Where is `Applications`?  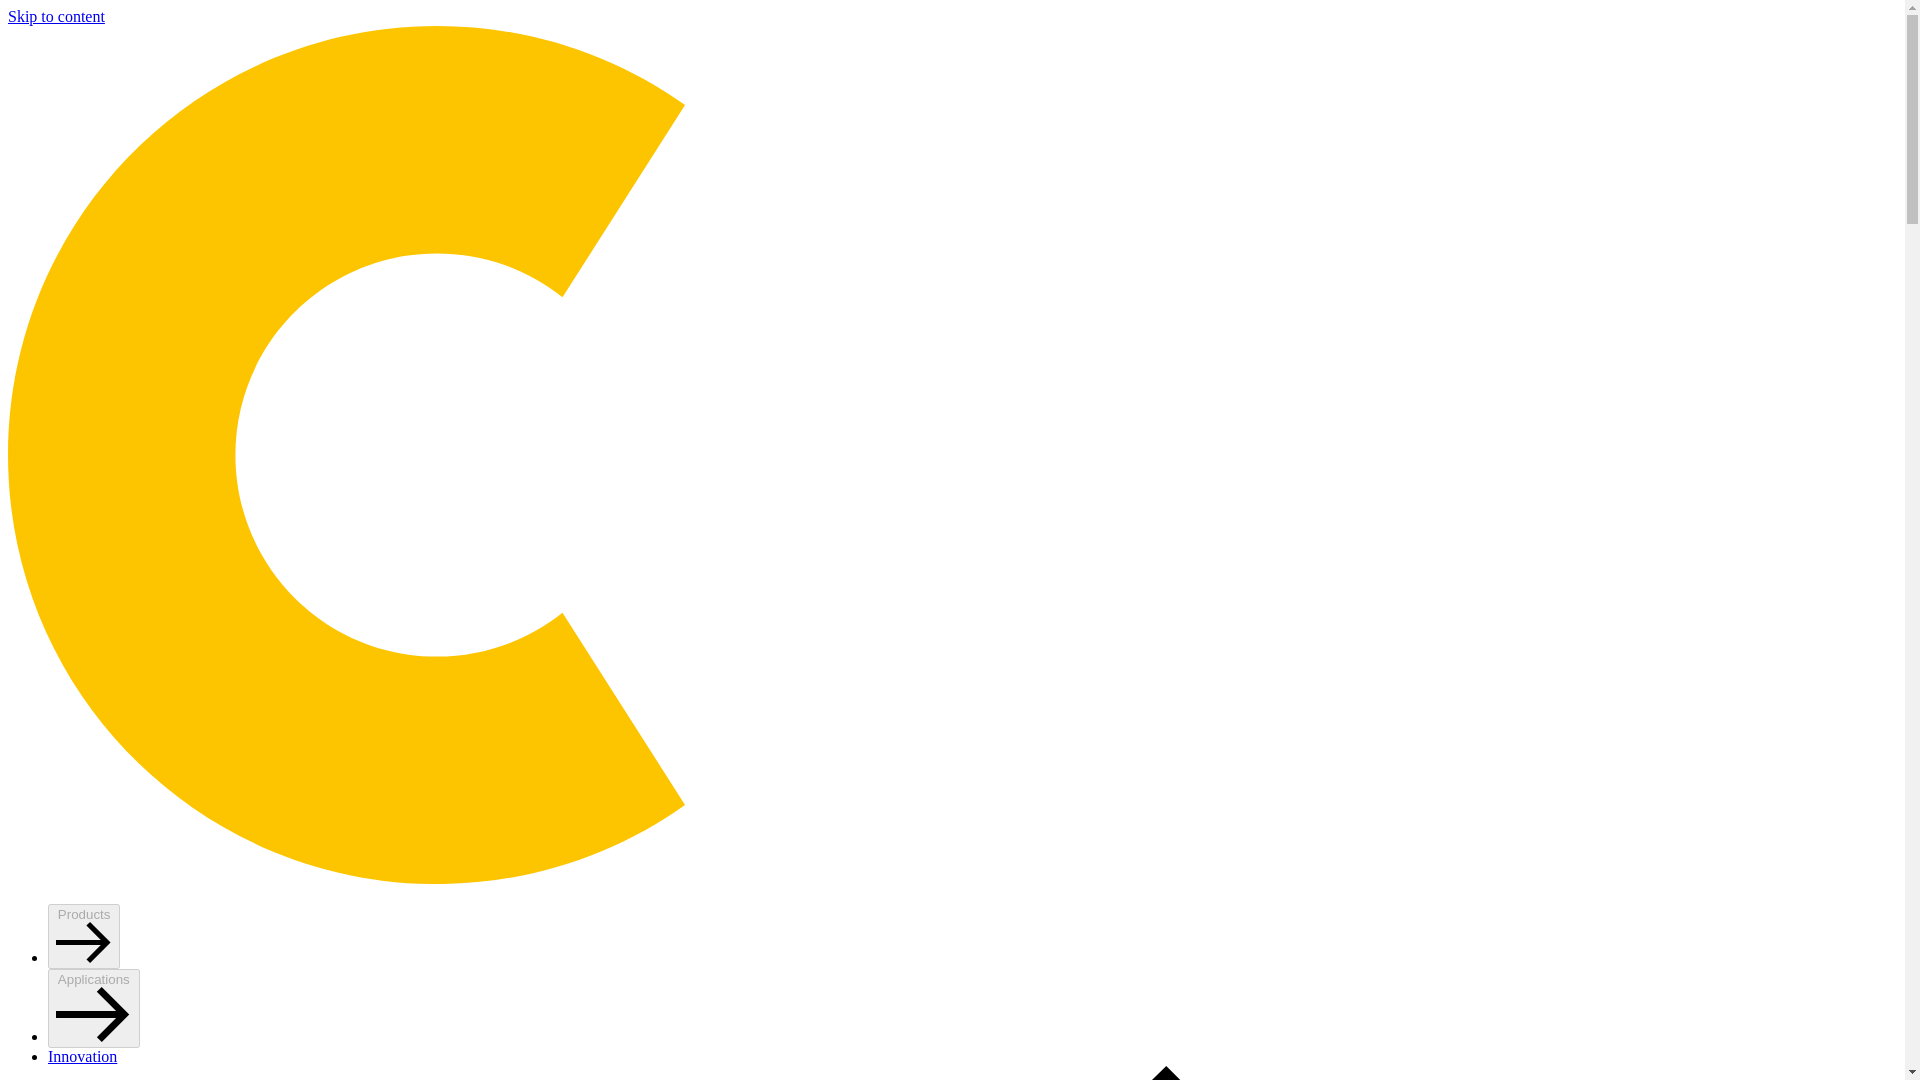 Applications is located at coordinates (94, 1008).